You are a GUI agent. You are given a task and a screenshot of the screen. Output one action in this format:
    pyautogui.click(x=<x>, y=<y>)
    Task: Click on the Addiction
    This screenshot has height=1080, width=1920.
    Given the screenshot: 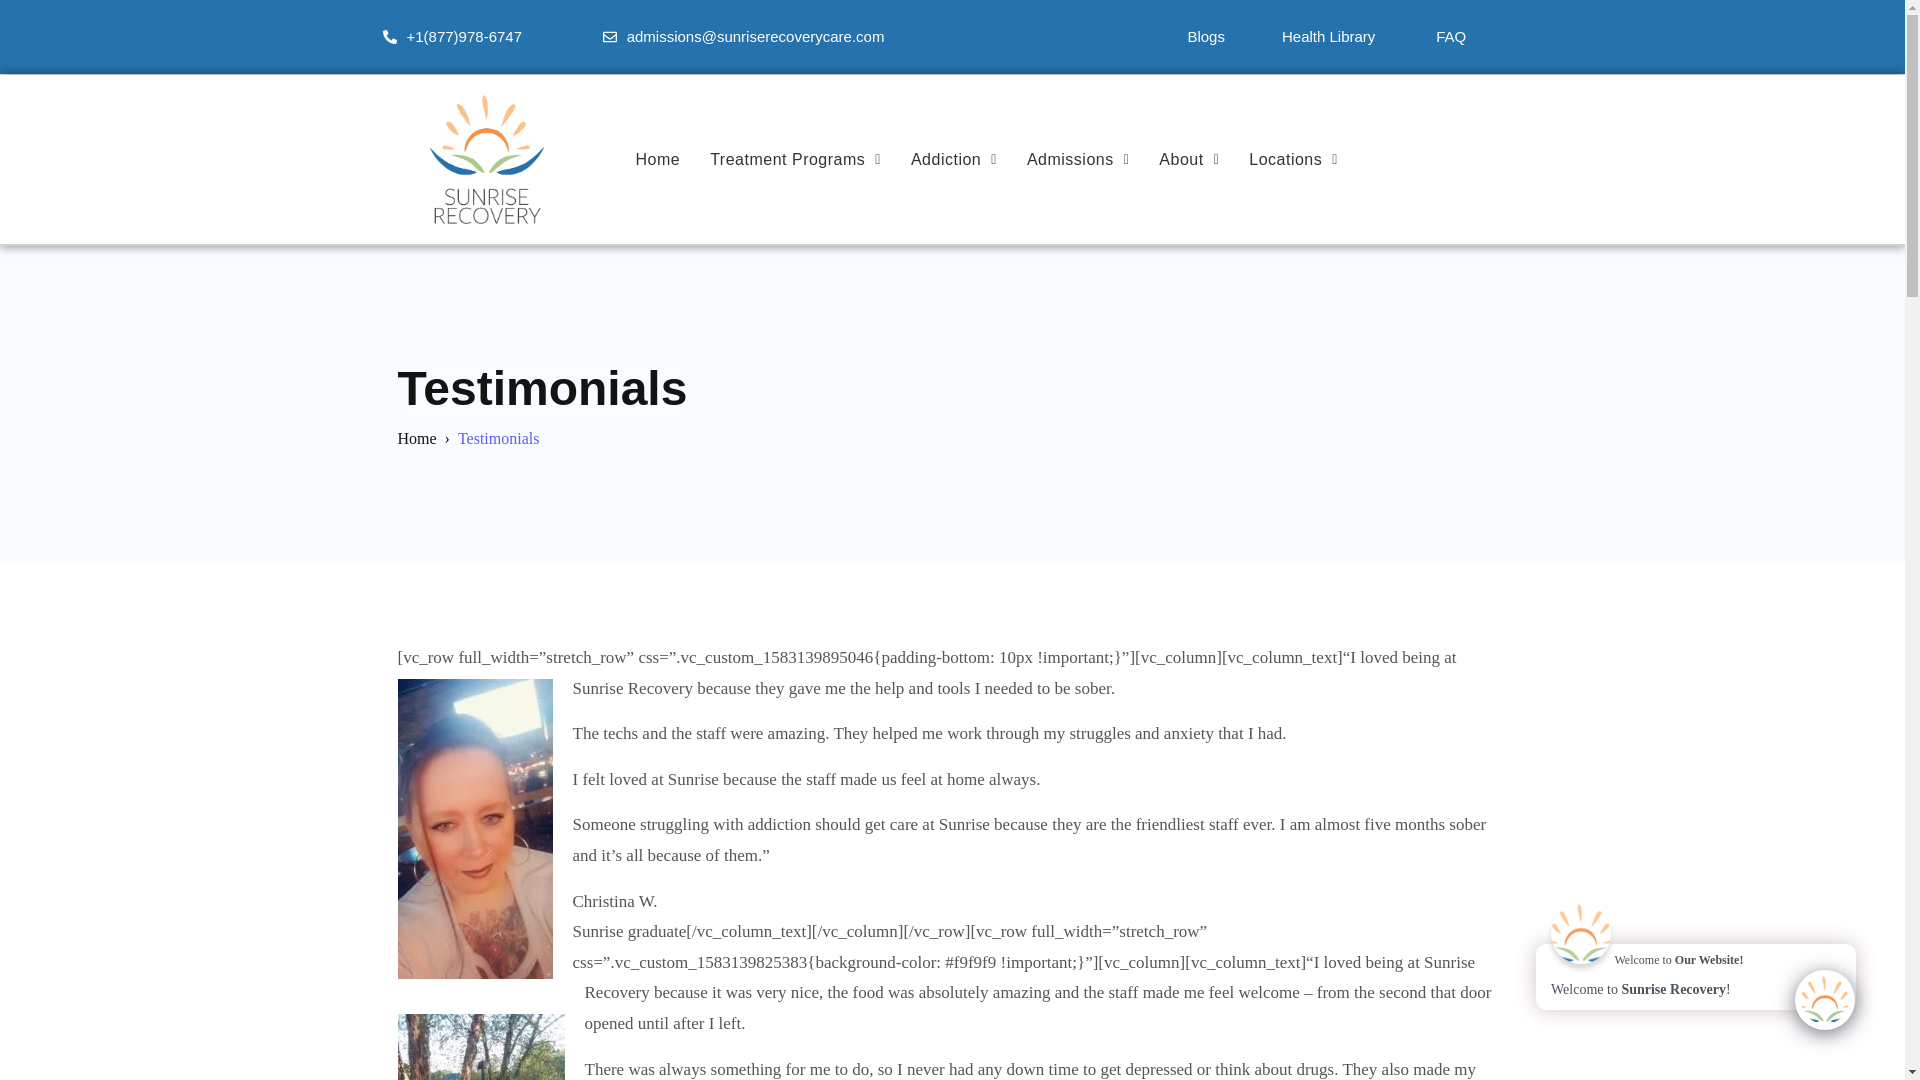 What is the action you would take?
    pyautogui.click(x=954, y=160)
    